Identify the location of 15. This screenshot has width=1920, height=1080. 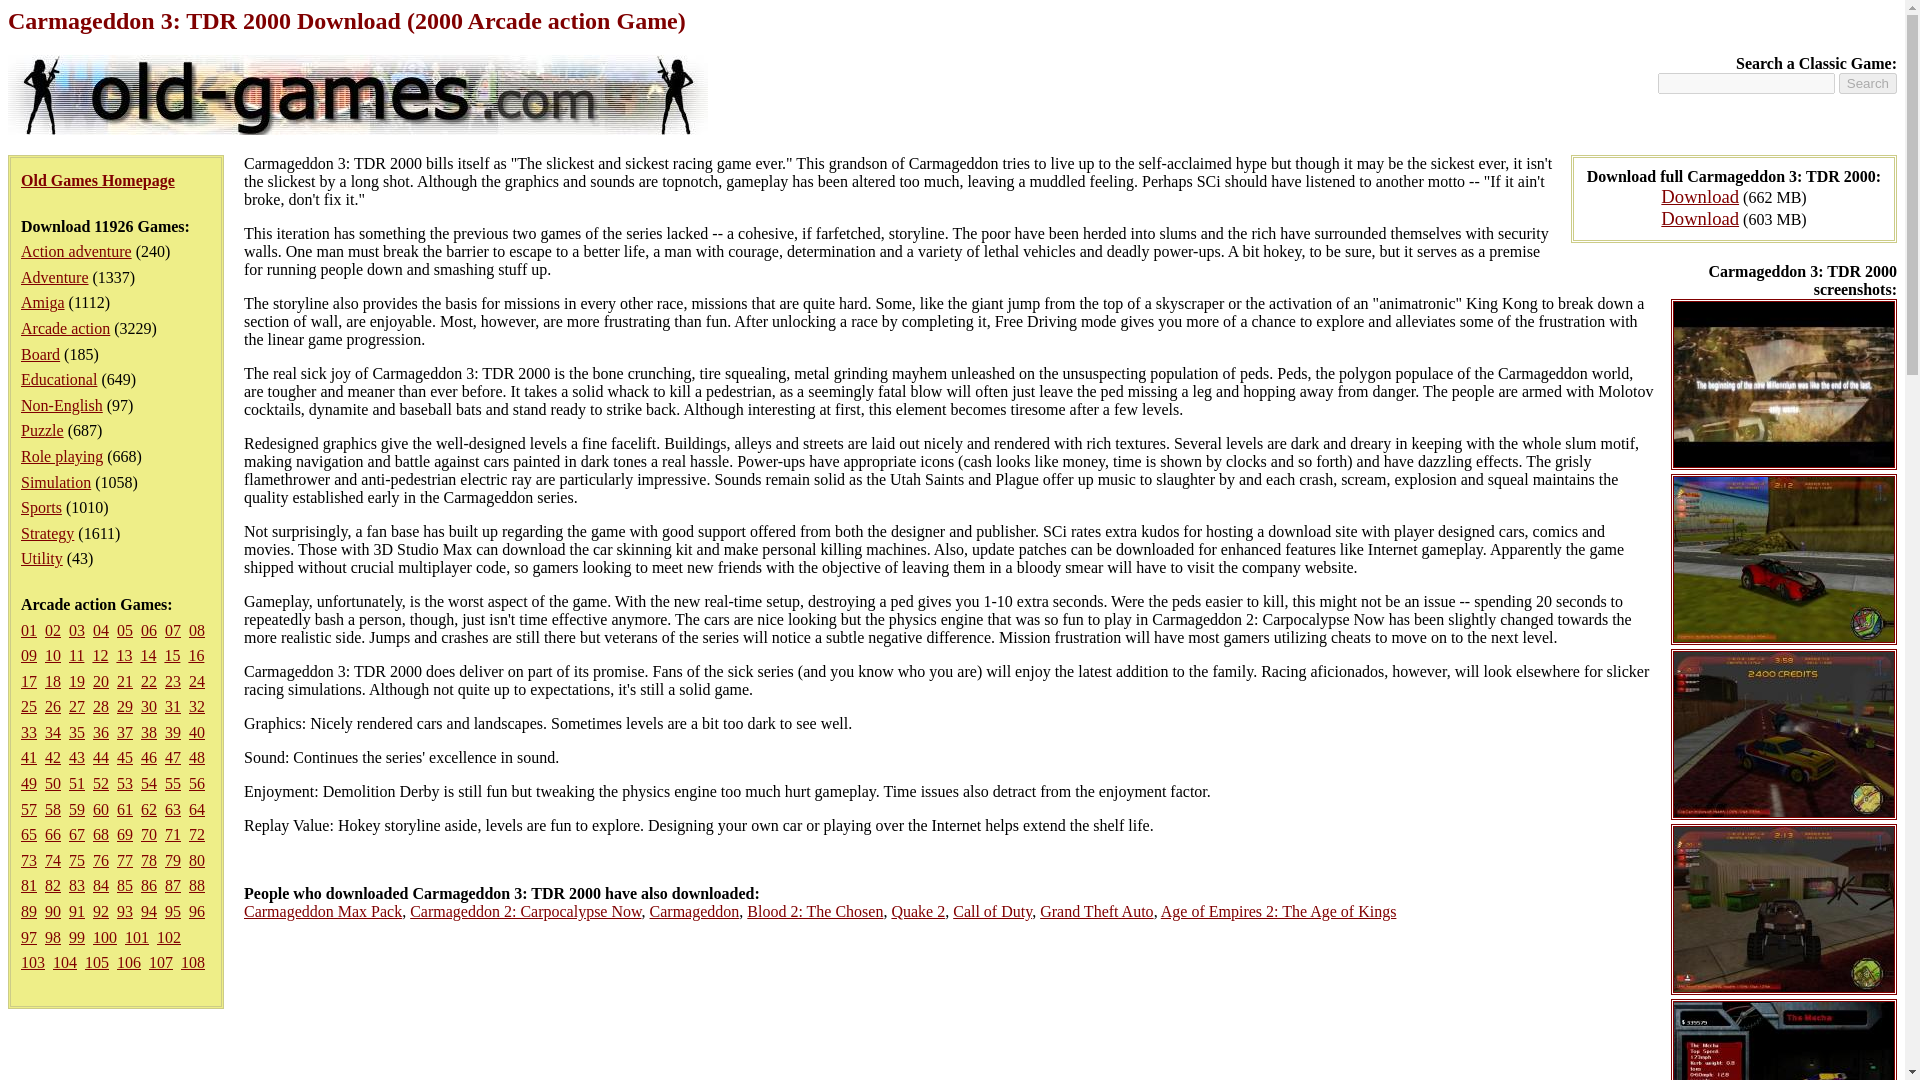
(172, 655).